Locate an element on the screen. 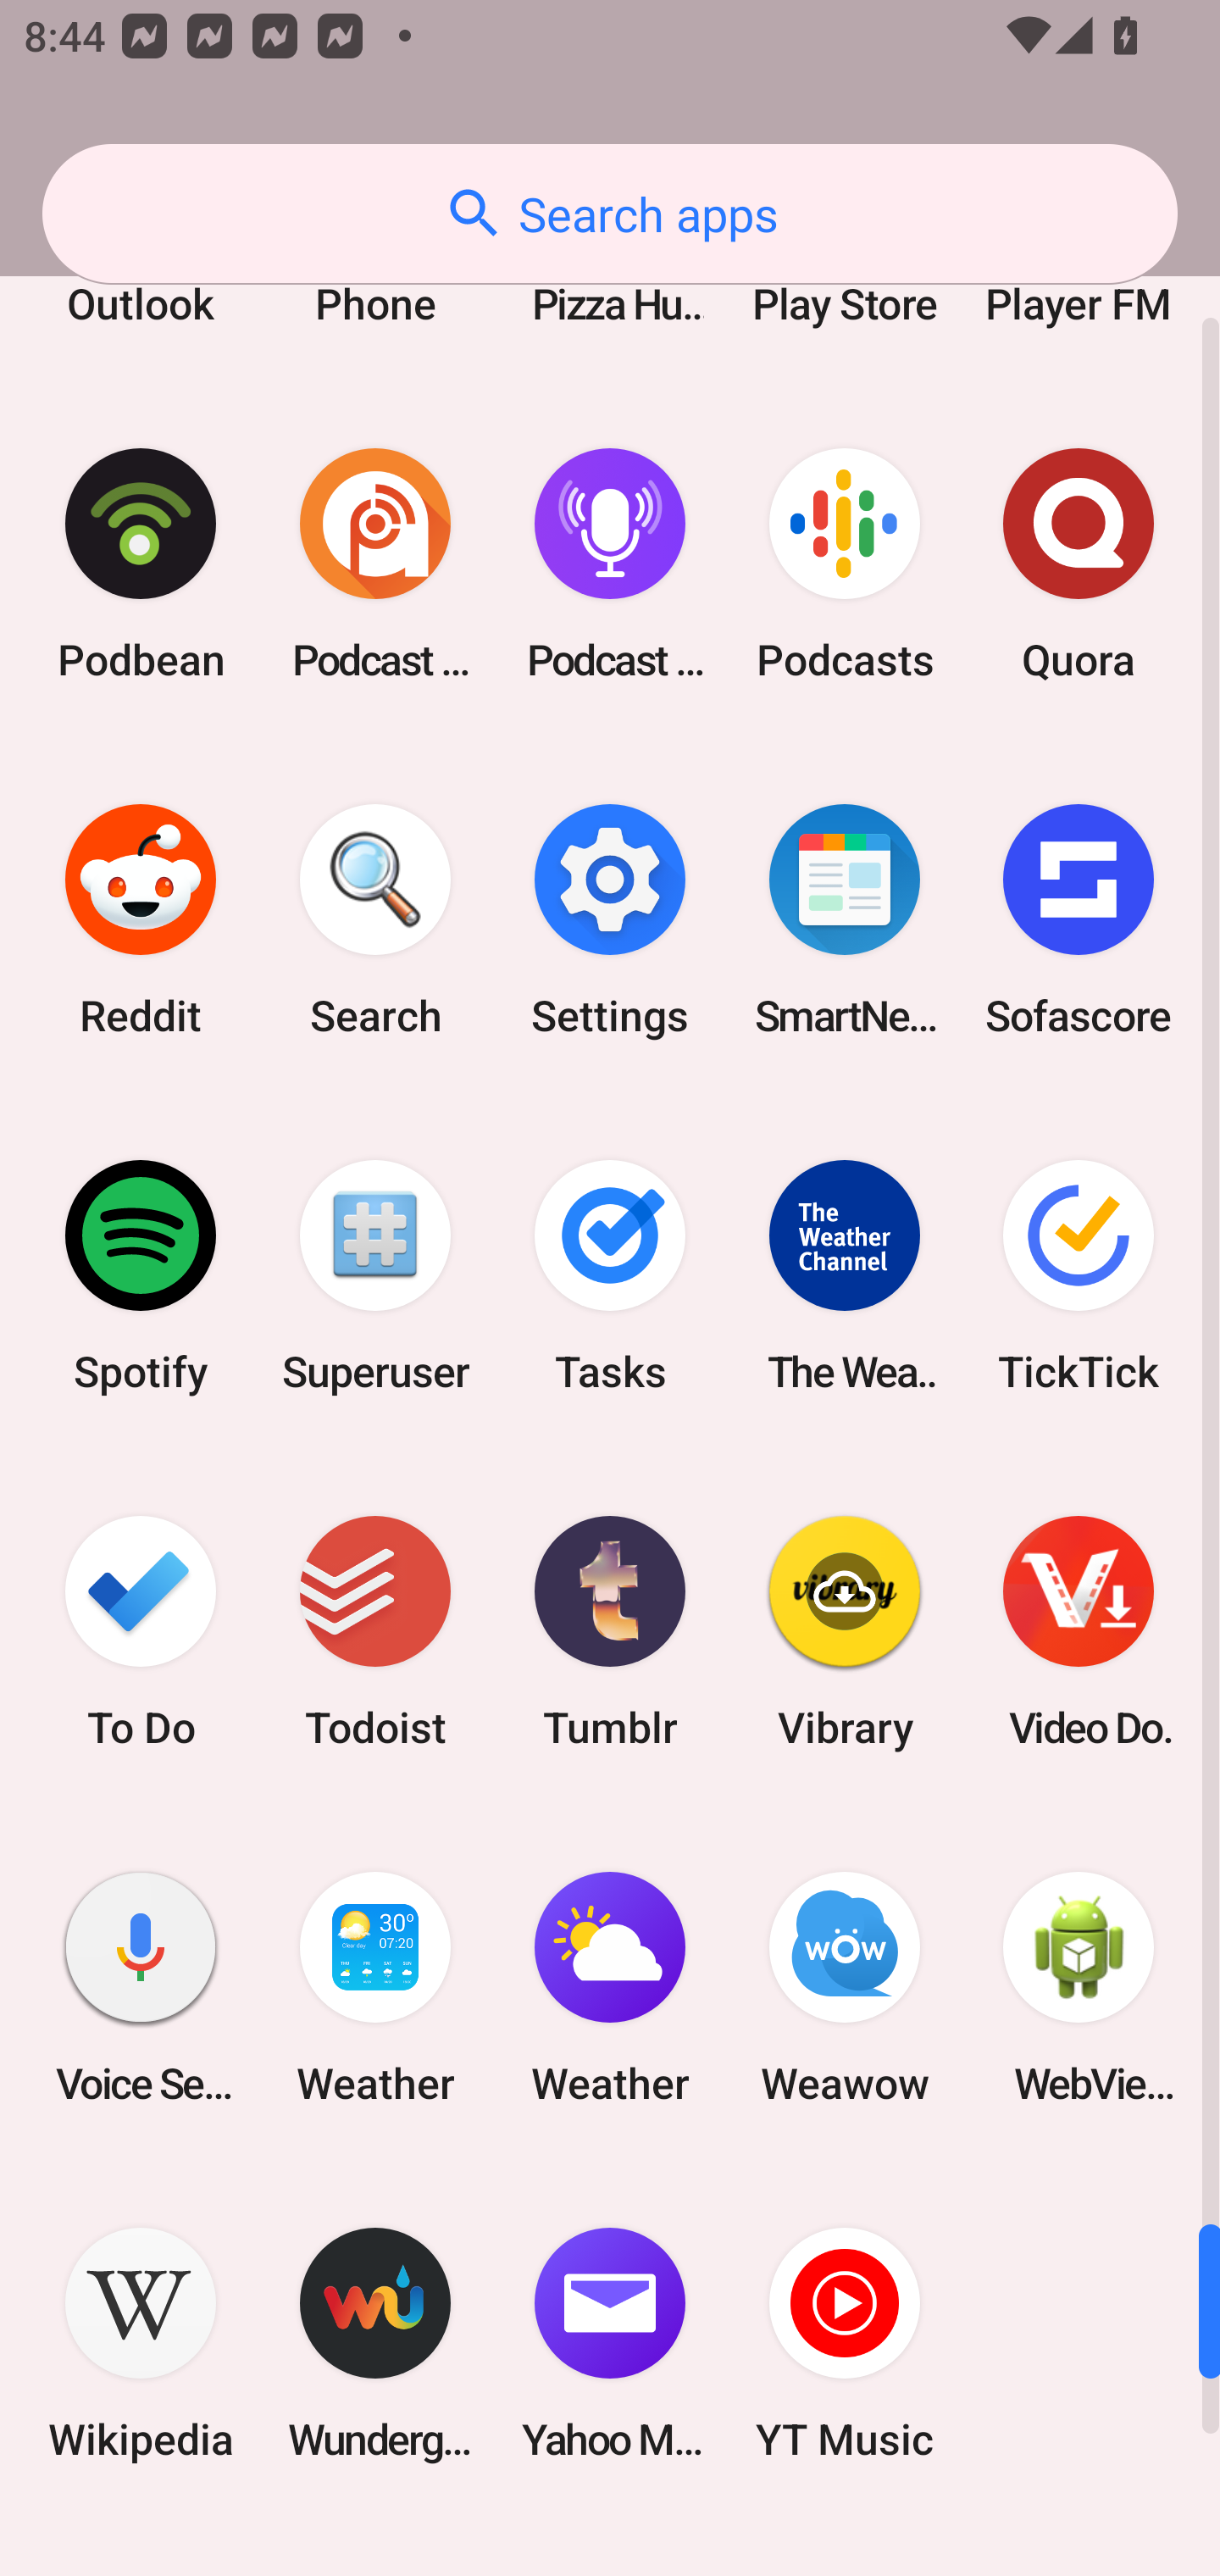  YT Music is located at coordinates (844, 2344).